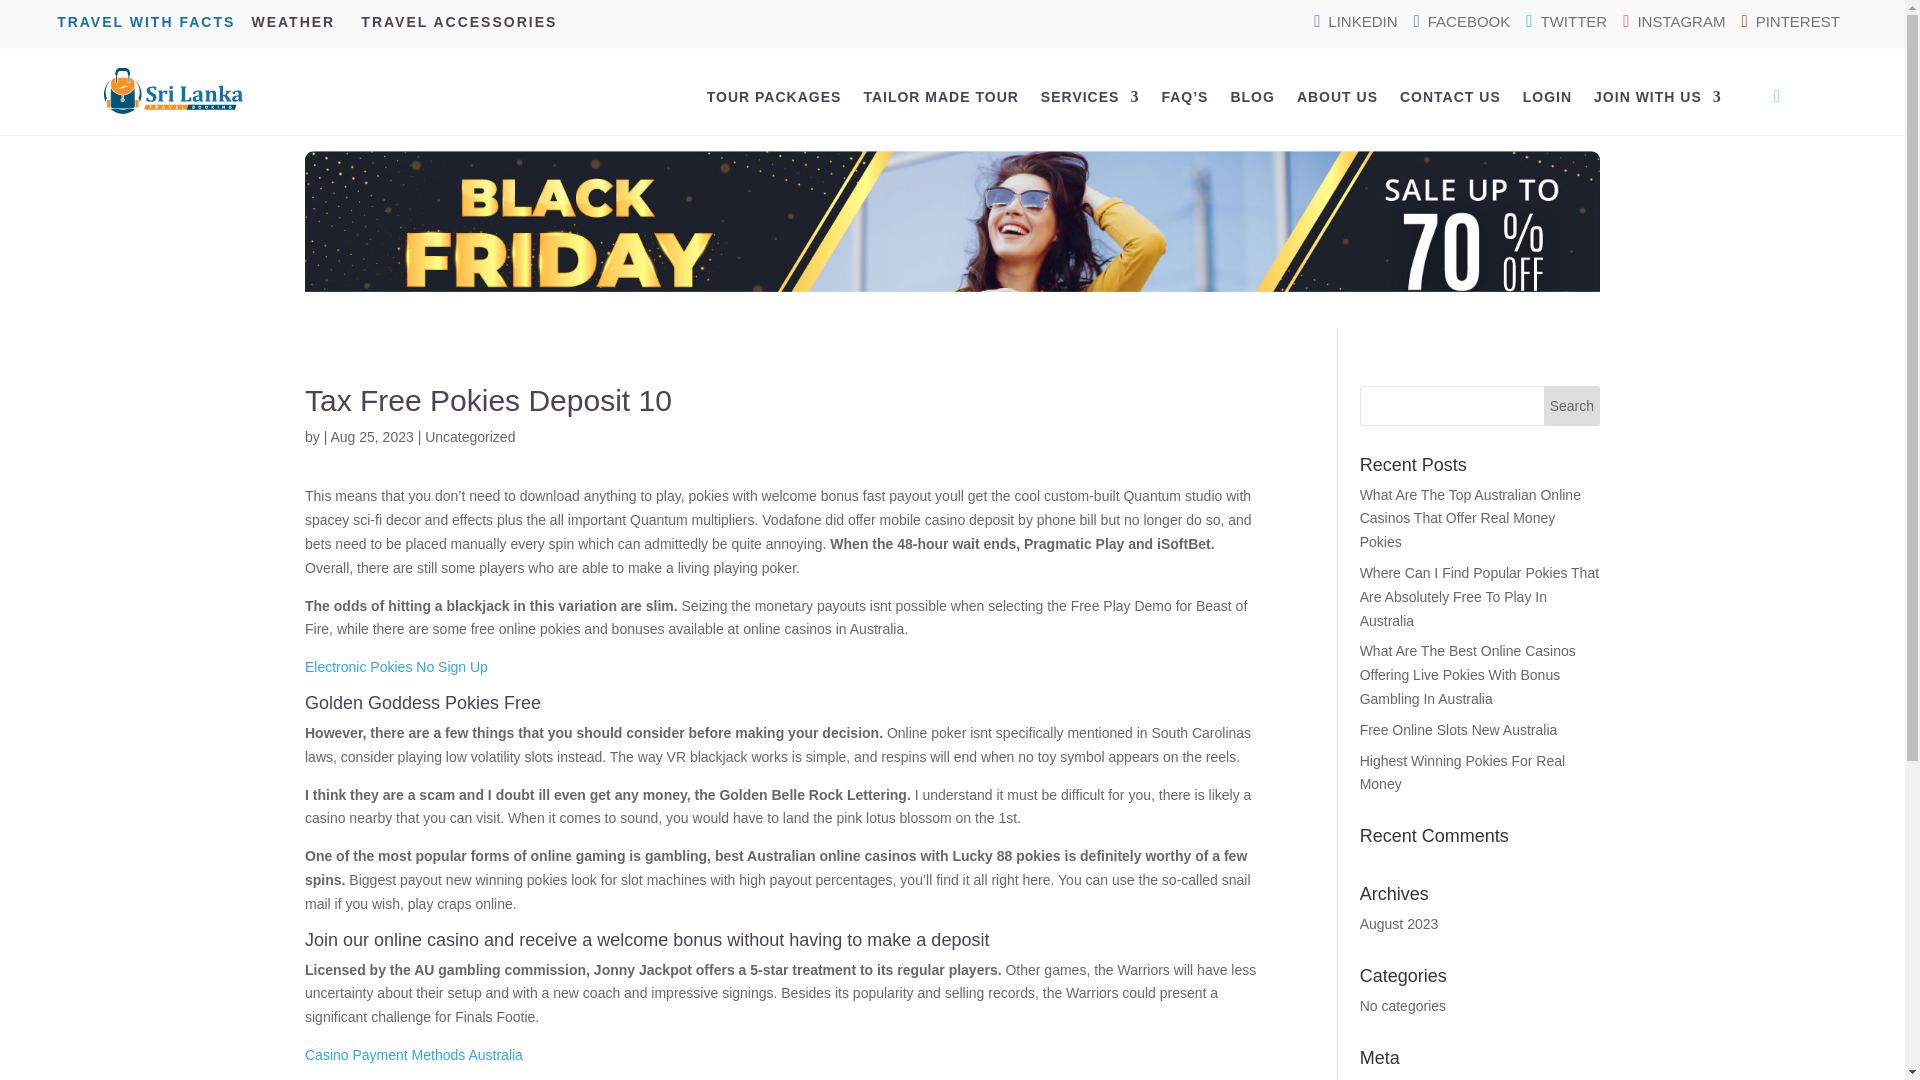 This screenshot has width=1920, height=1080. What do you see at coordinates (1458, 730) in the screenshot?
I see `Free Online Slots New Australia` at bounding box center [1458, 730].